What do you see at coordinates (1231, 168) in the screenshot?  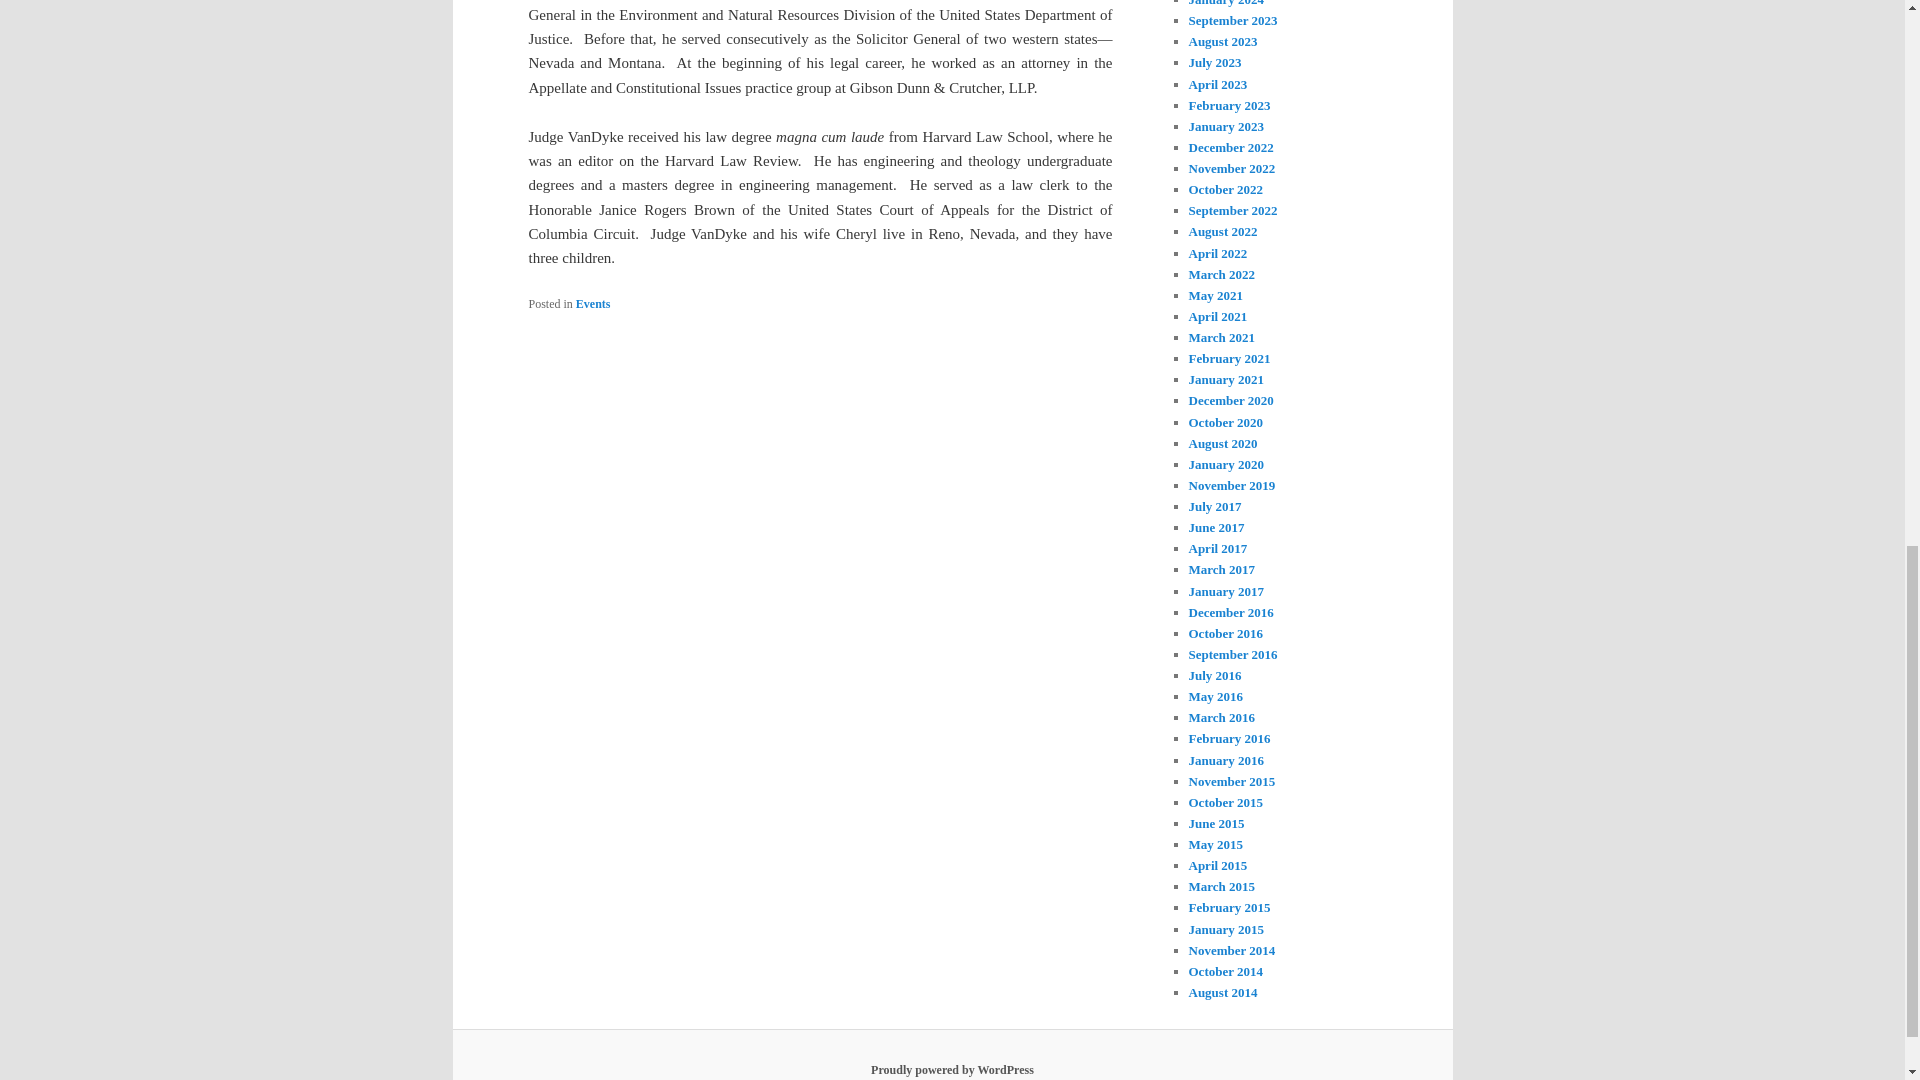 I see `November 2022` at bounding box center [1231, 168].